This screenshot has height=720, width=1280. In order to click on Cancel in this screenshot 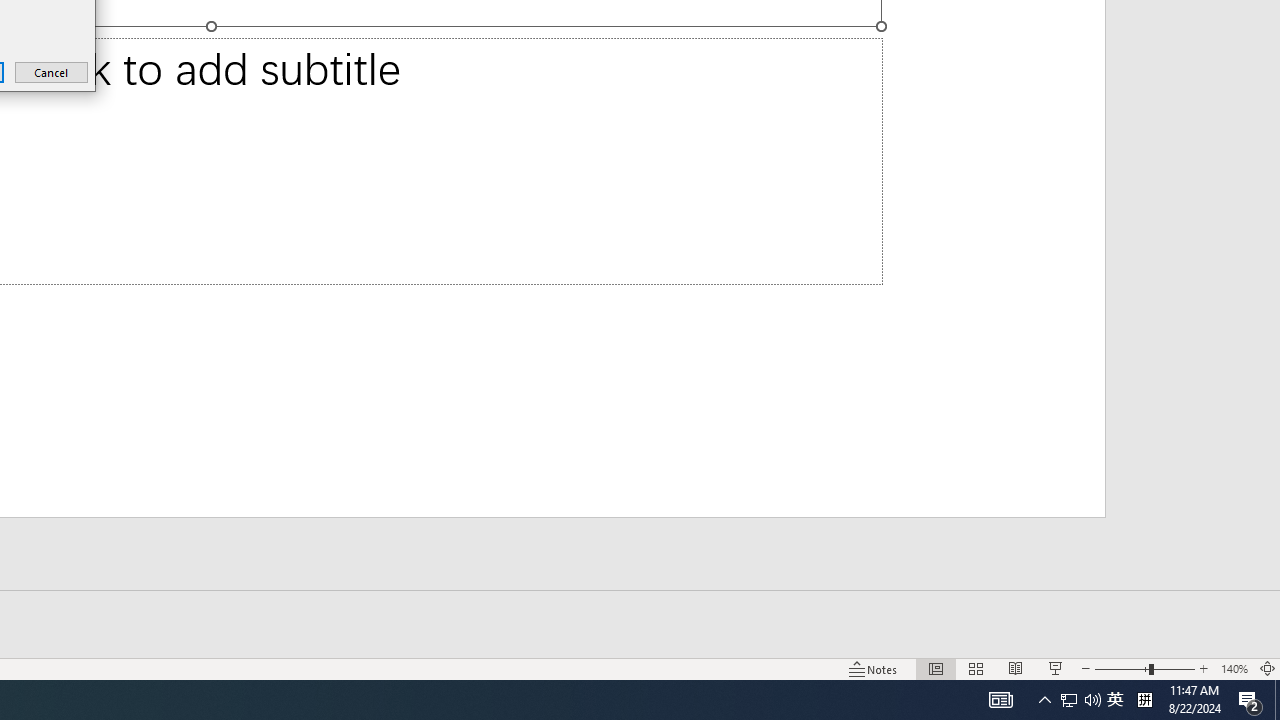, I will do `click(52, 72)`.